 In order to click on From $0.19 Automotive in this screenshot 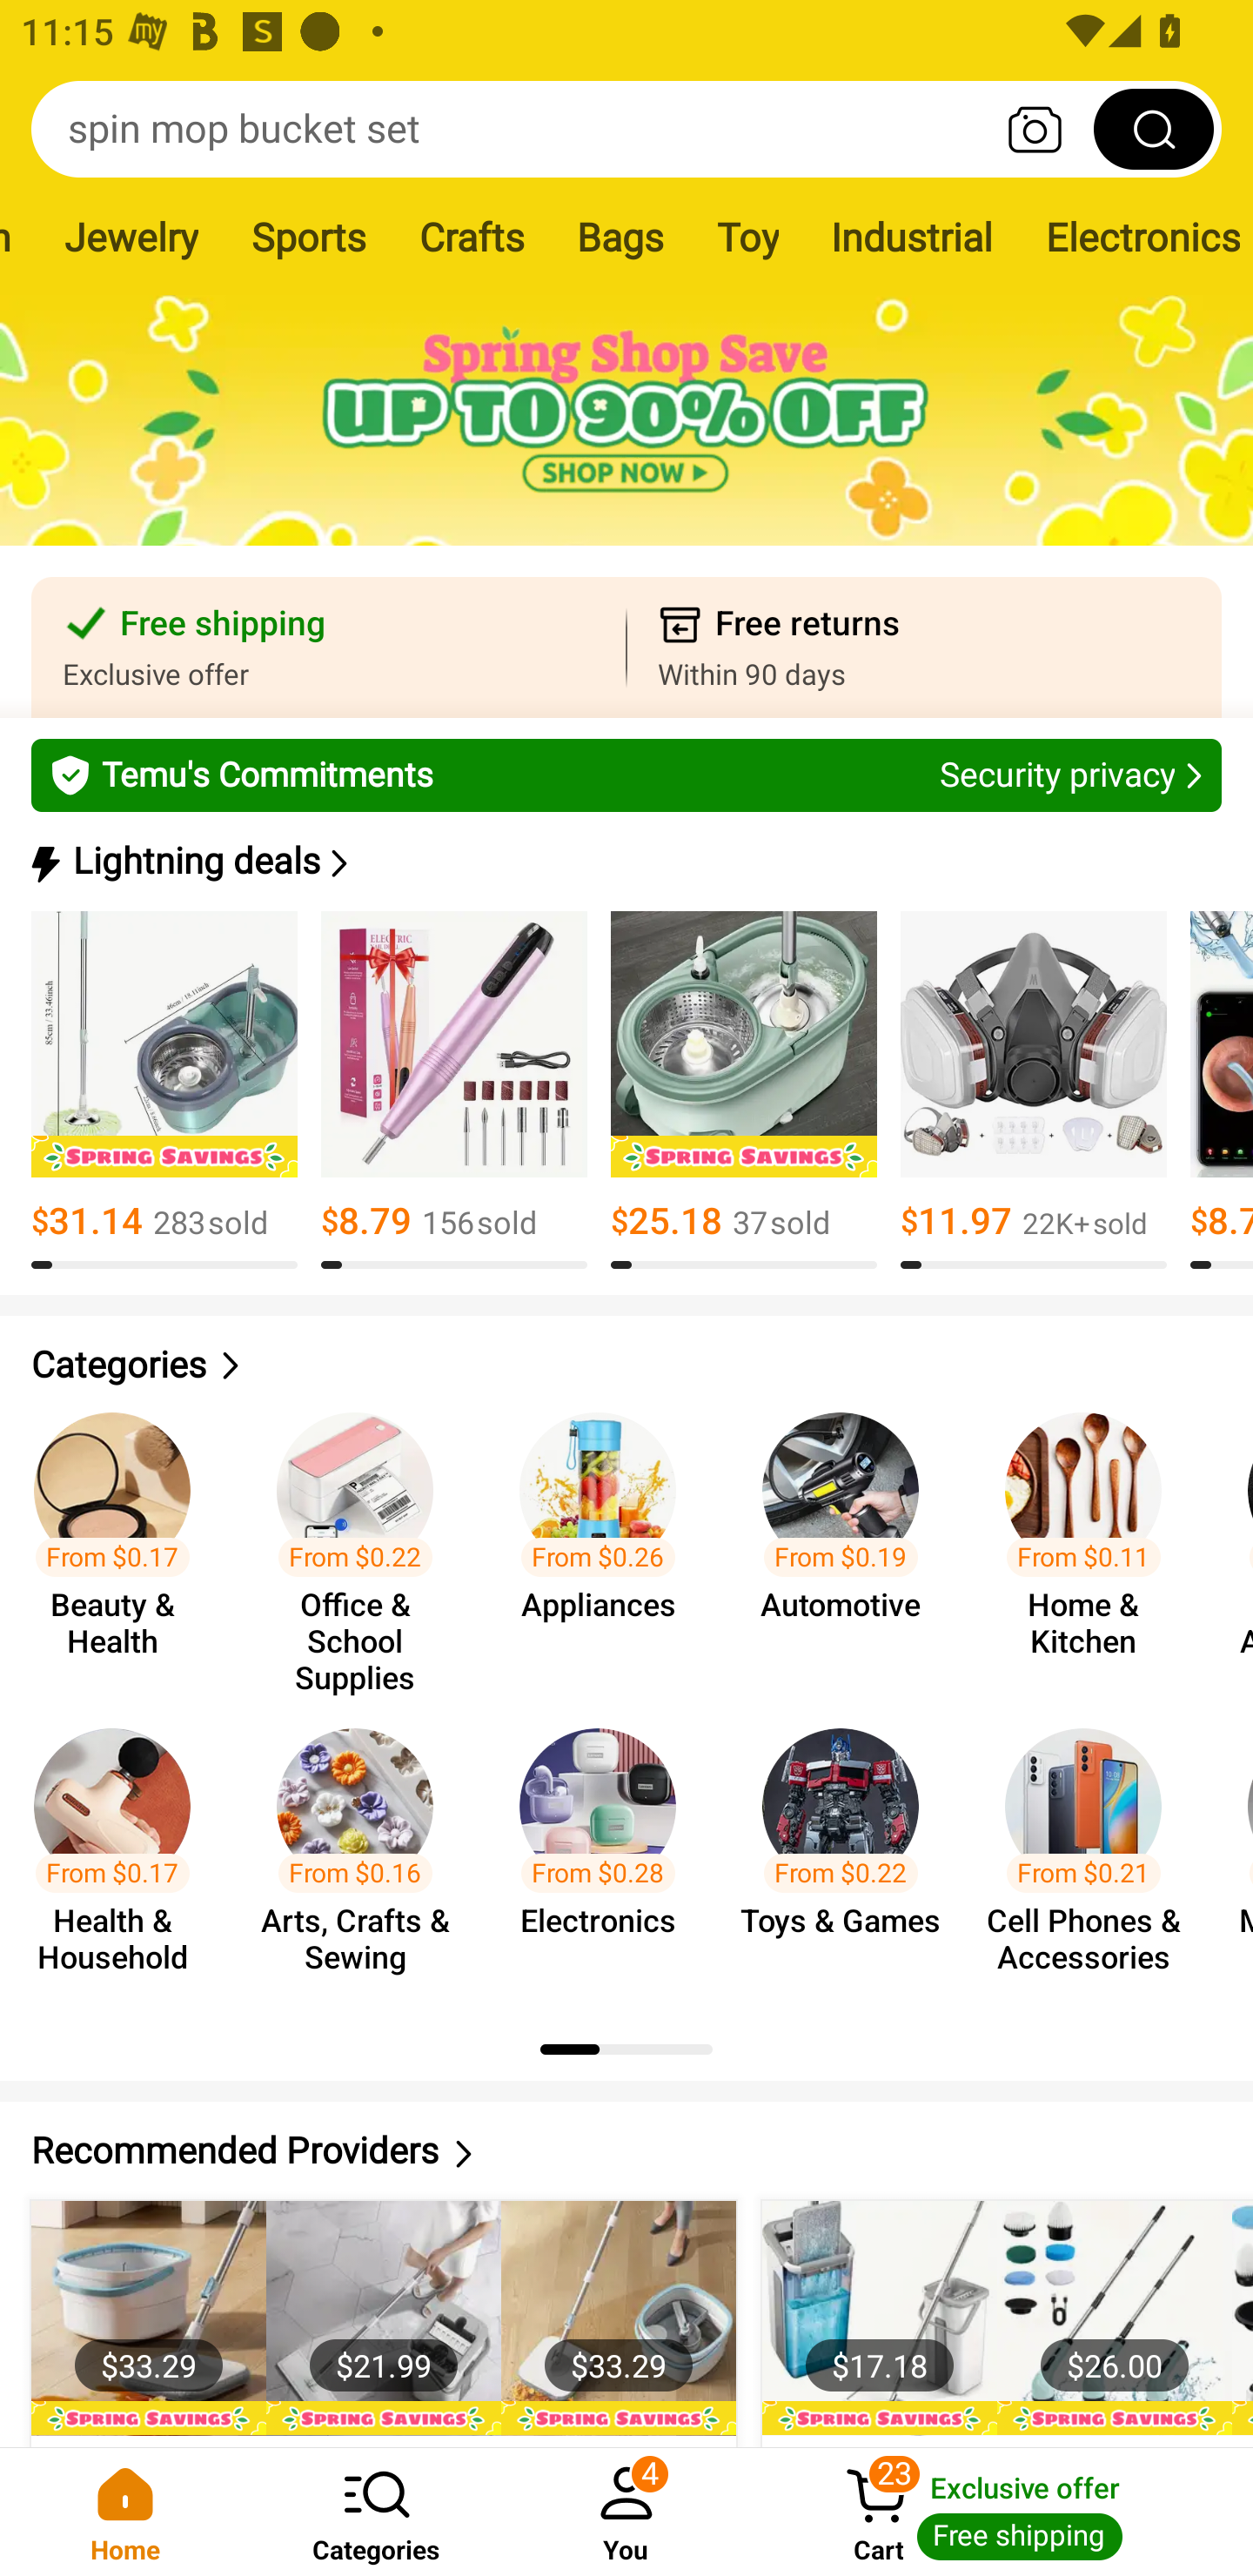, I will do `click(849, 1539)`.